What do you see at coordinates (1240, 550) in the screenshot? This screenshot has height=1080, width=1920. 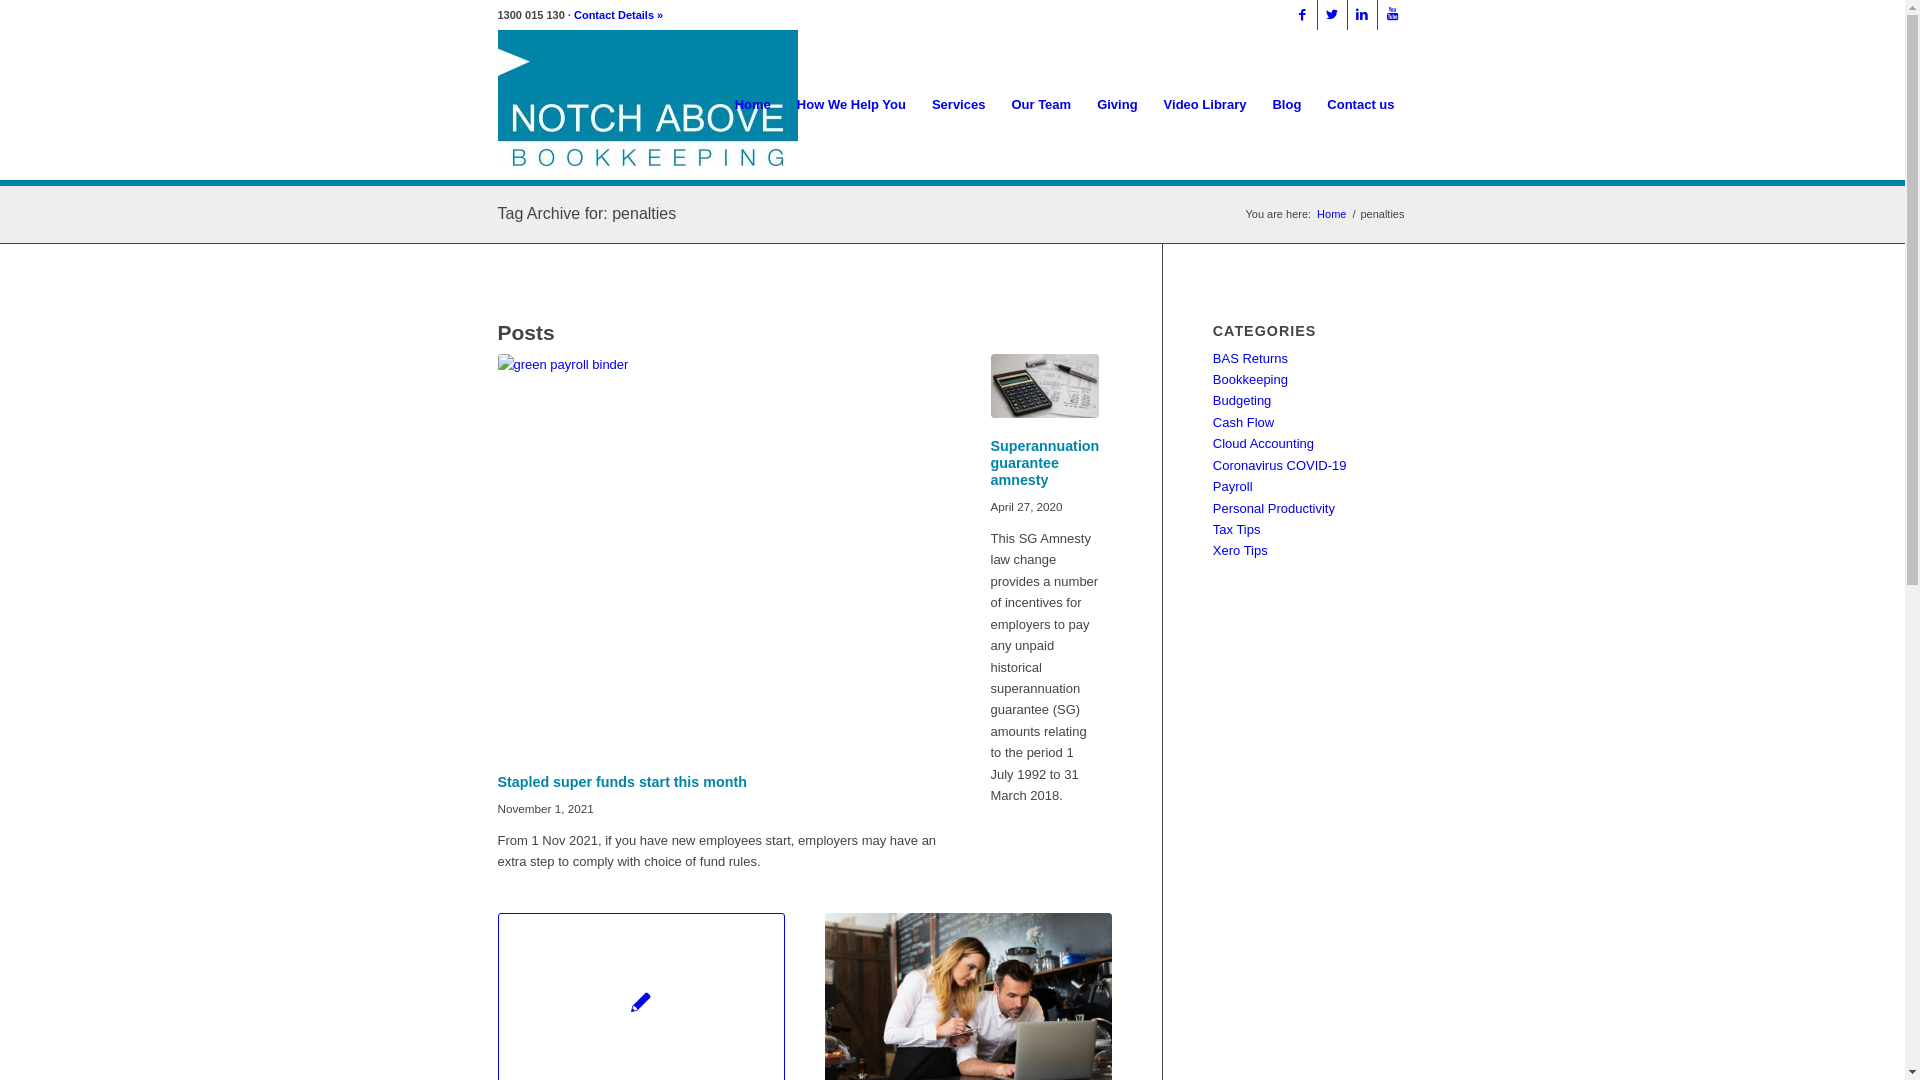 I see `Xero Tips` at bounding box center [1240, 550].